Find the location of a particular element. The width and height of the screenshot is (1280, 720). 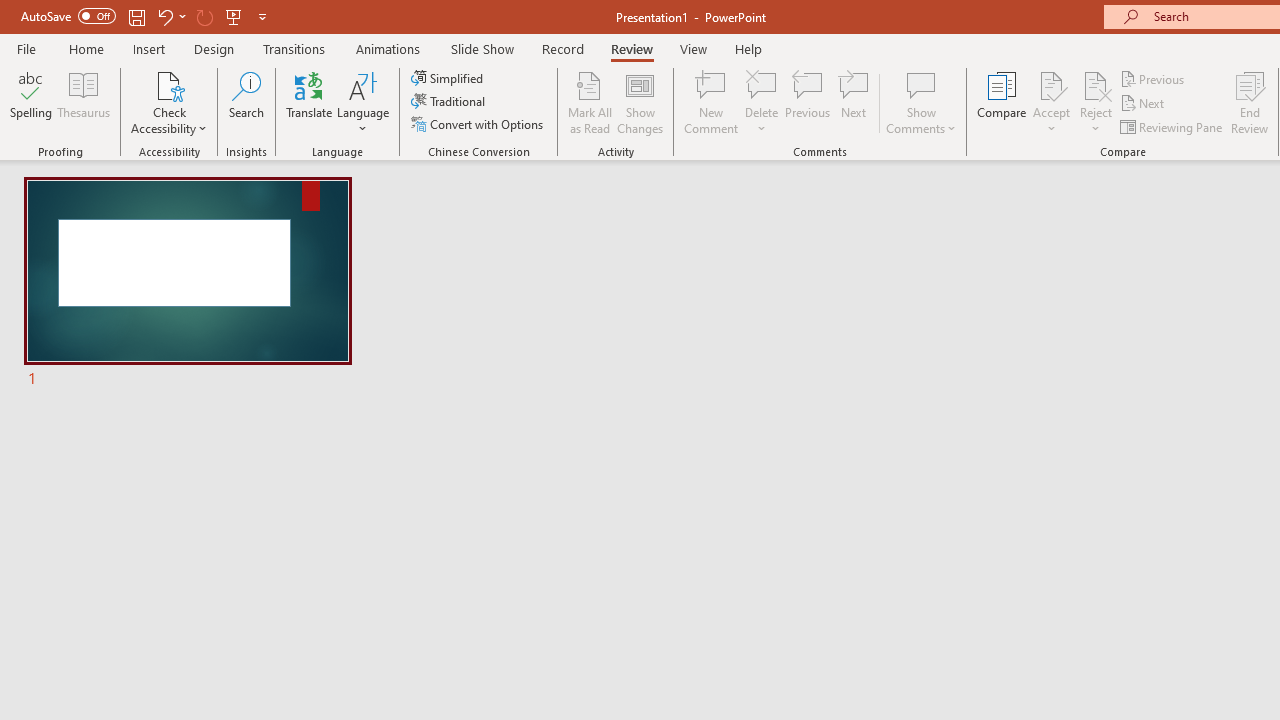

Reject is located at coordinates (1096, 102).